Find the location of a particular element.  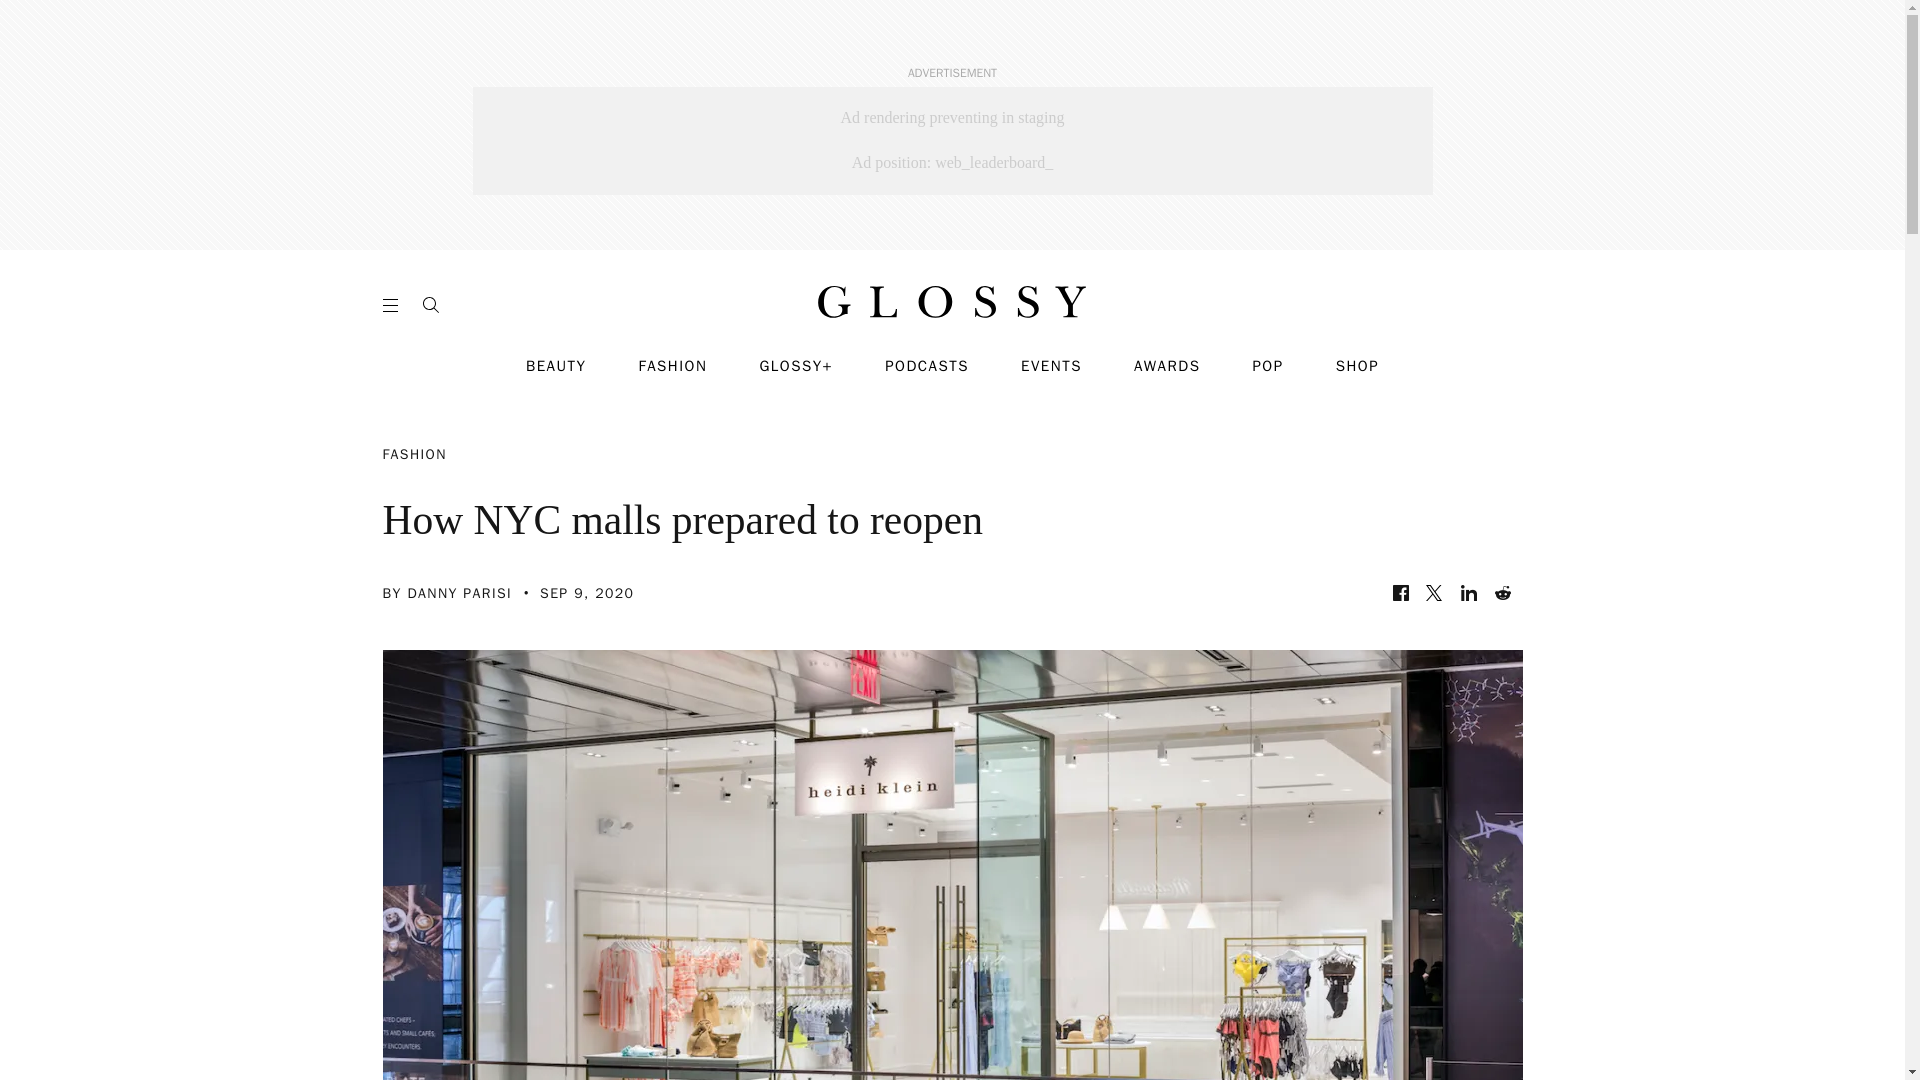

POP is located at coordinates (1266, 366).